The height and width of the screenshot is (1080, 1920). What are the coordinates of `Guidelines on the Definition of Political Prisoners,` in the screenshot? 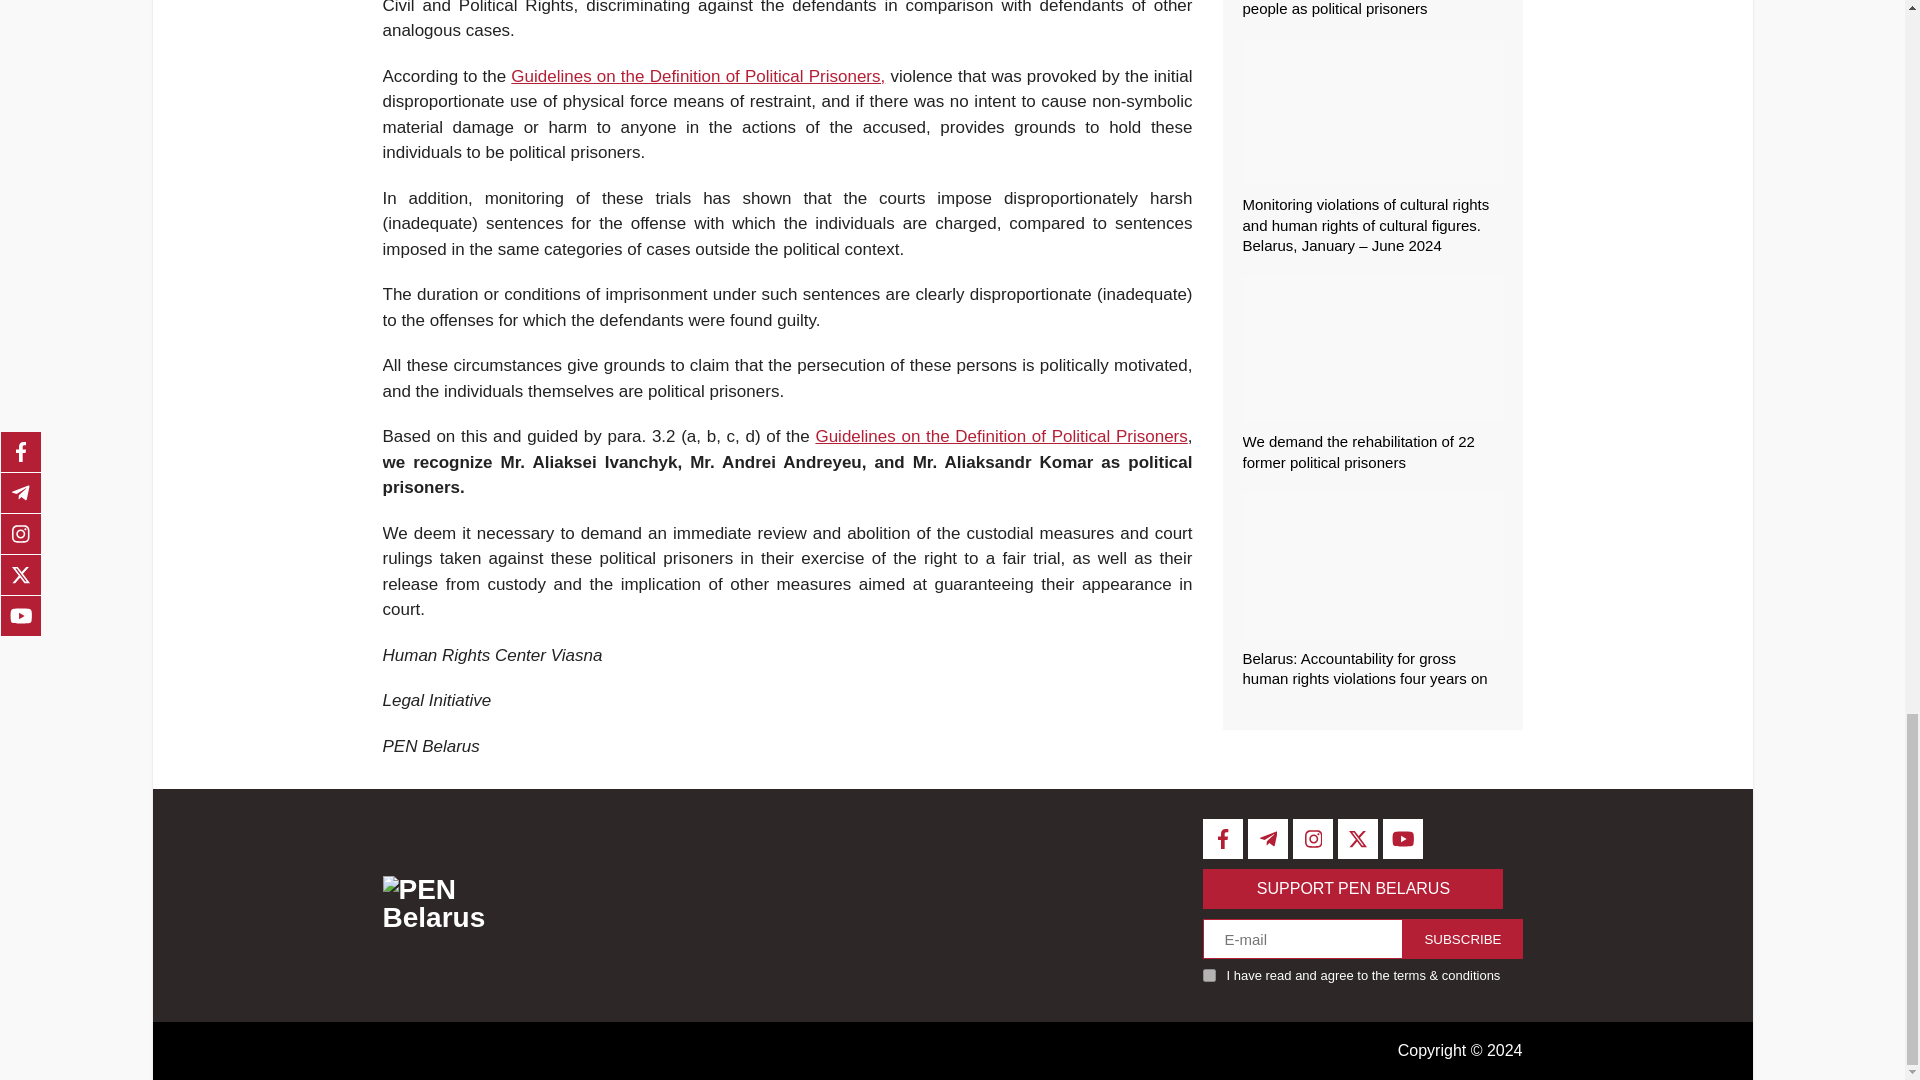 It's located at (698, 76).